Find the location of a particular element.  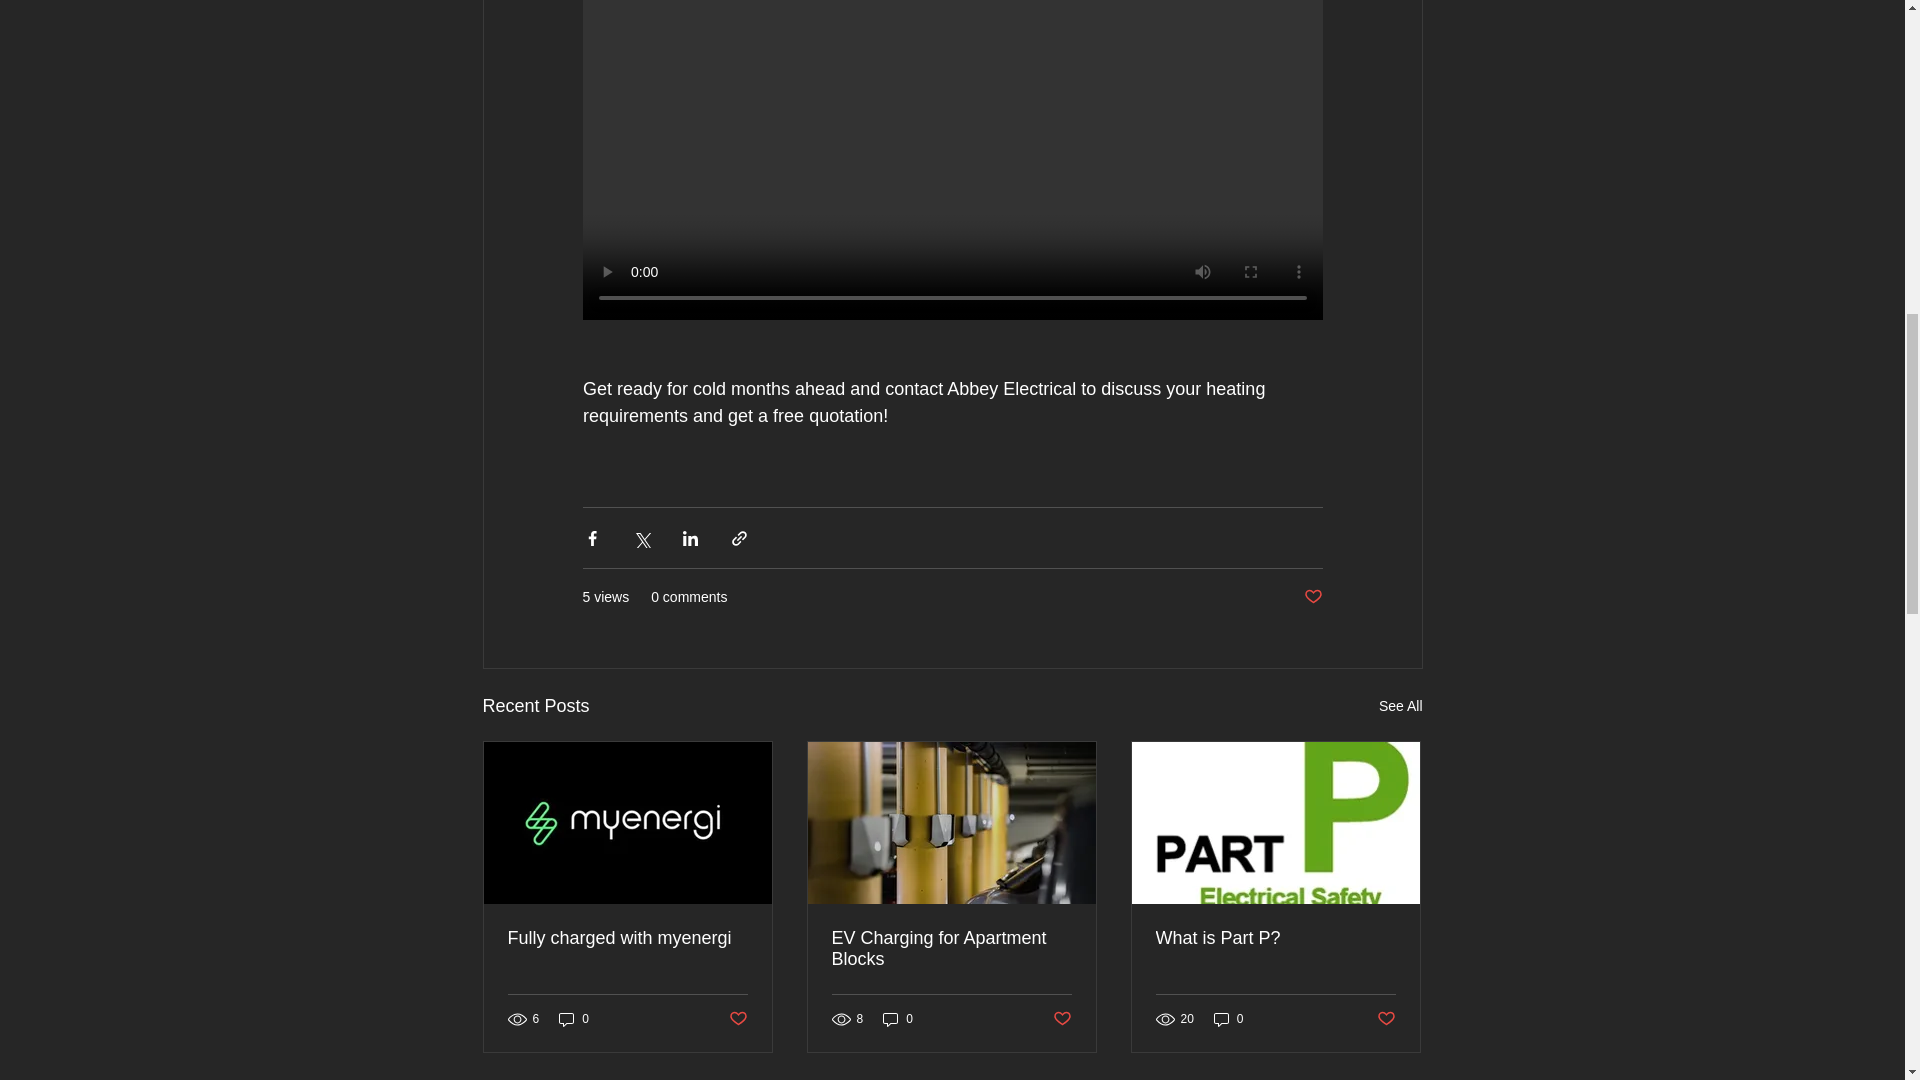

Post not marked as liked is located at coordinates (1062, 1019).